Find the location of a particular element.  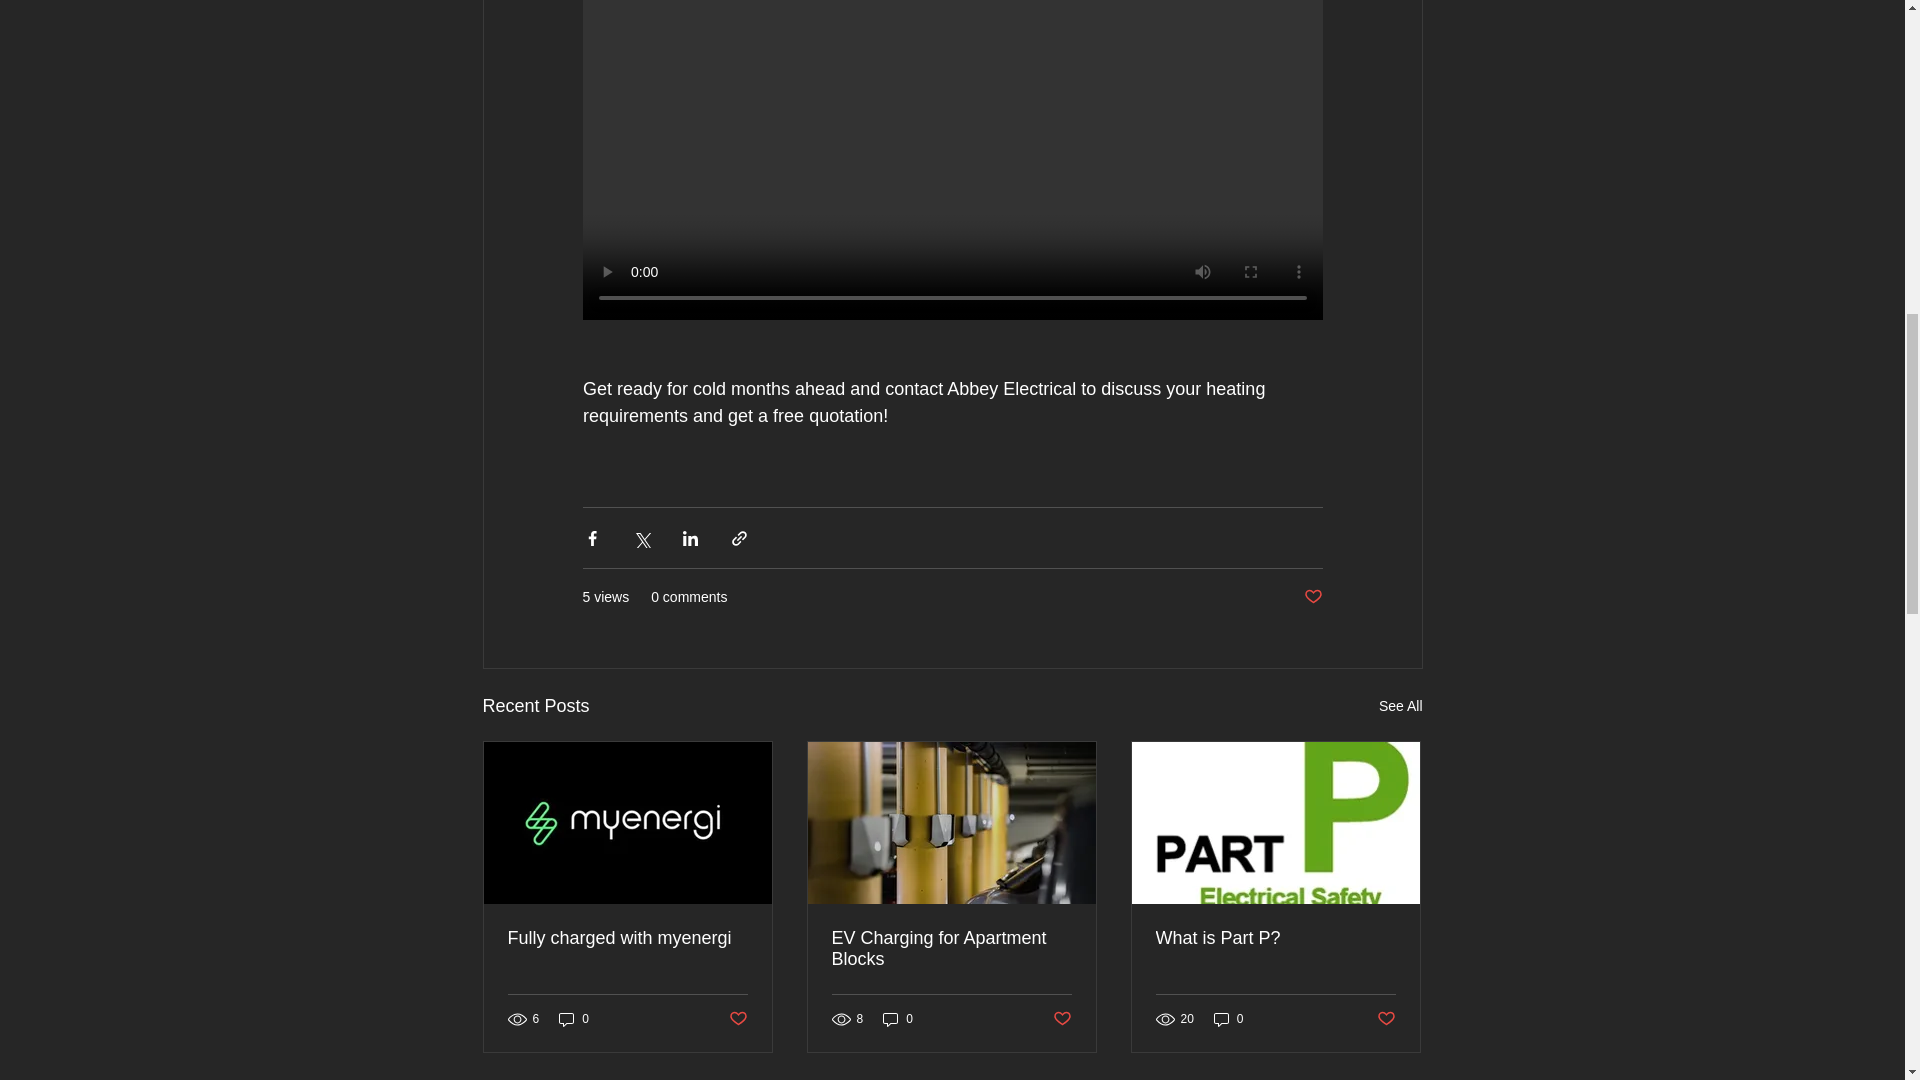

Post not marked as liked is located at coordinates (1062, 1019).